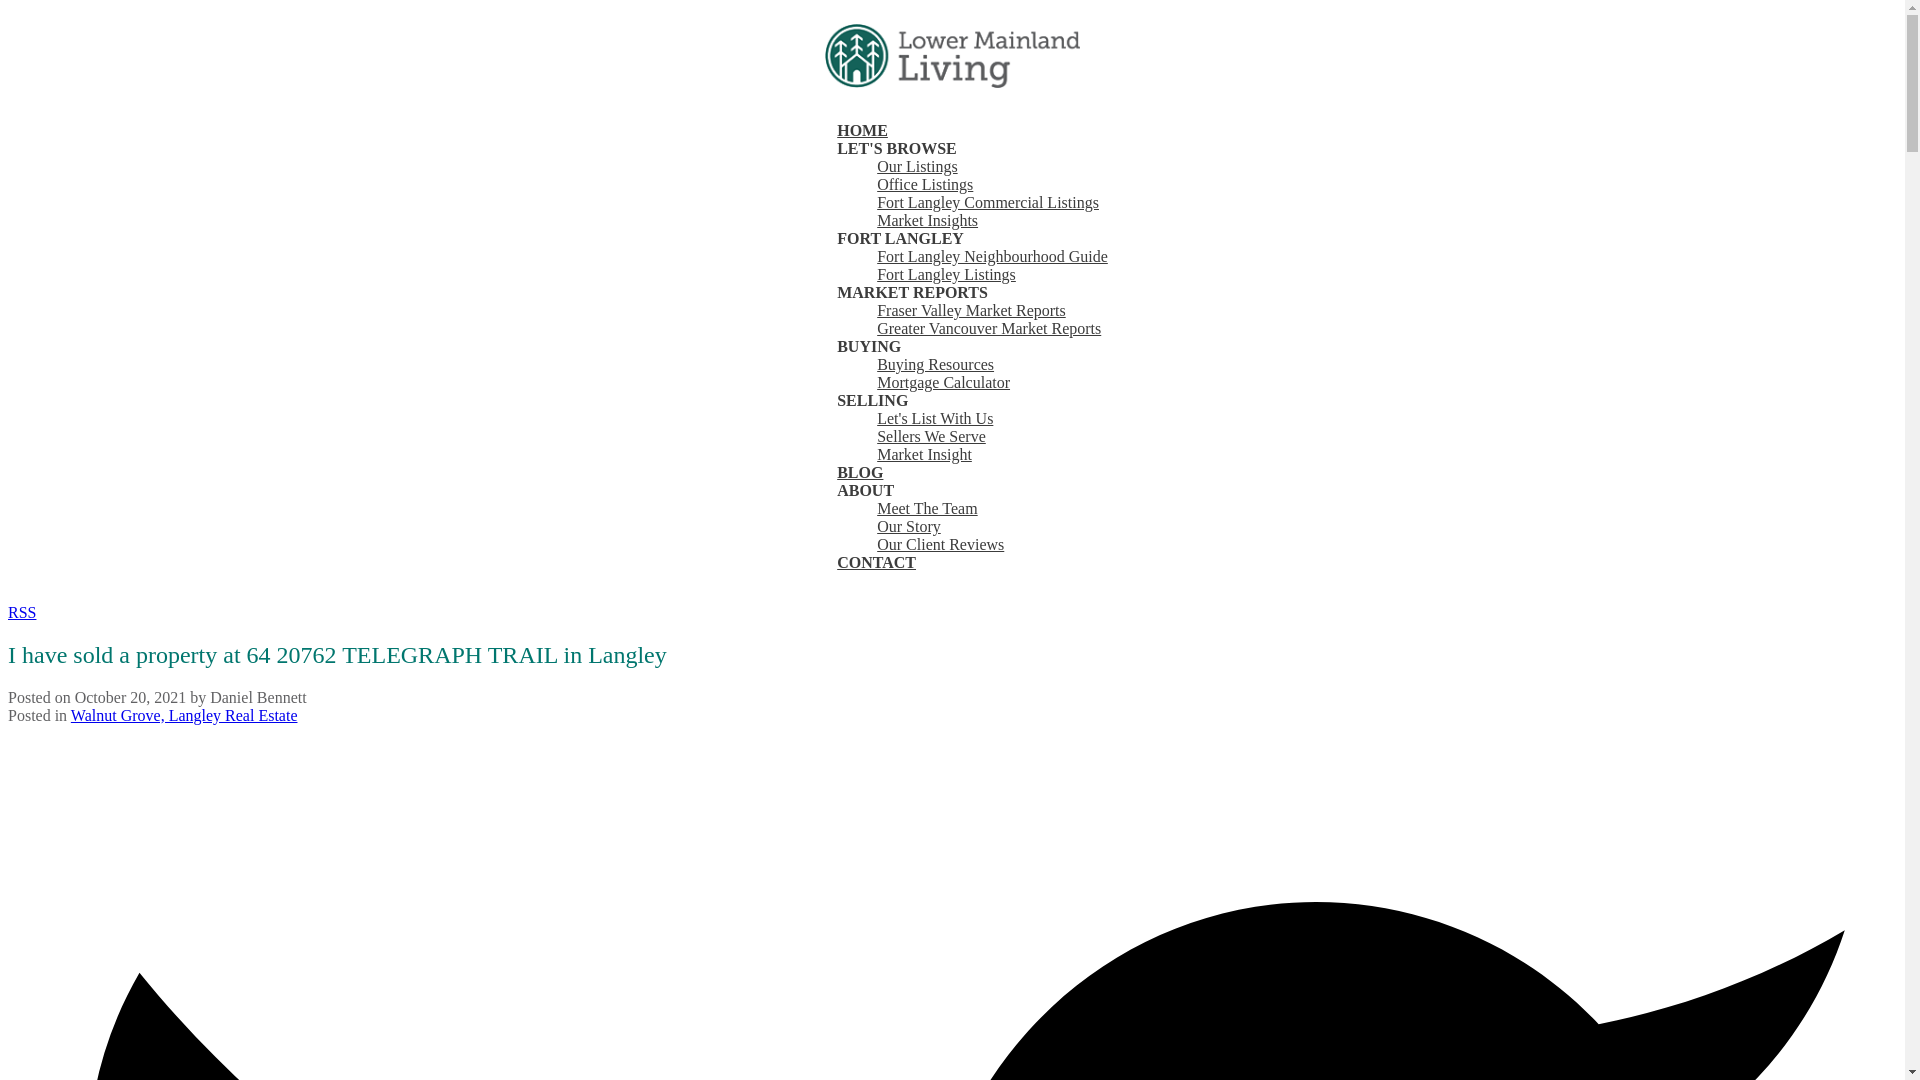 The image size is (1920, 1080). What do you see at coordinates (924, 454) in the screenshot?
I see `Market Insight` at bounding box center [924, 454].